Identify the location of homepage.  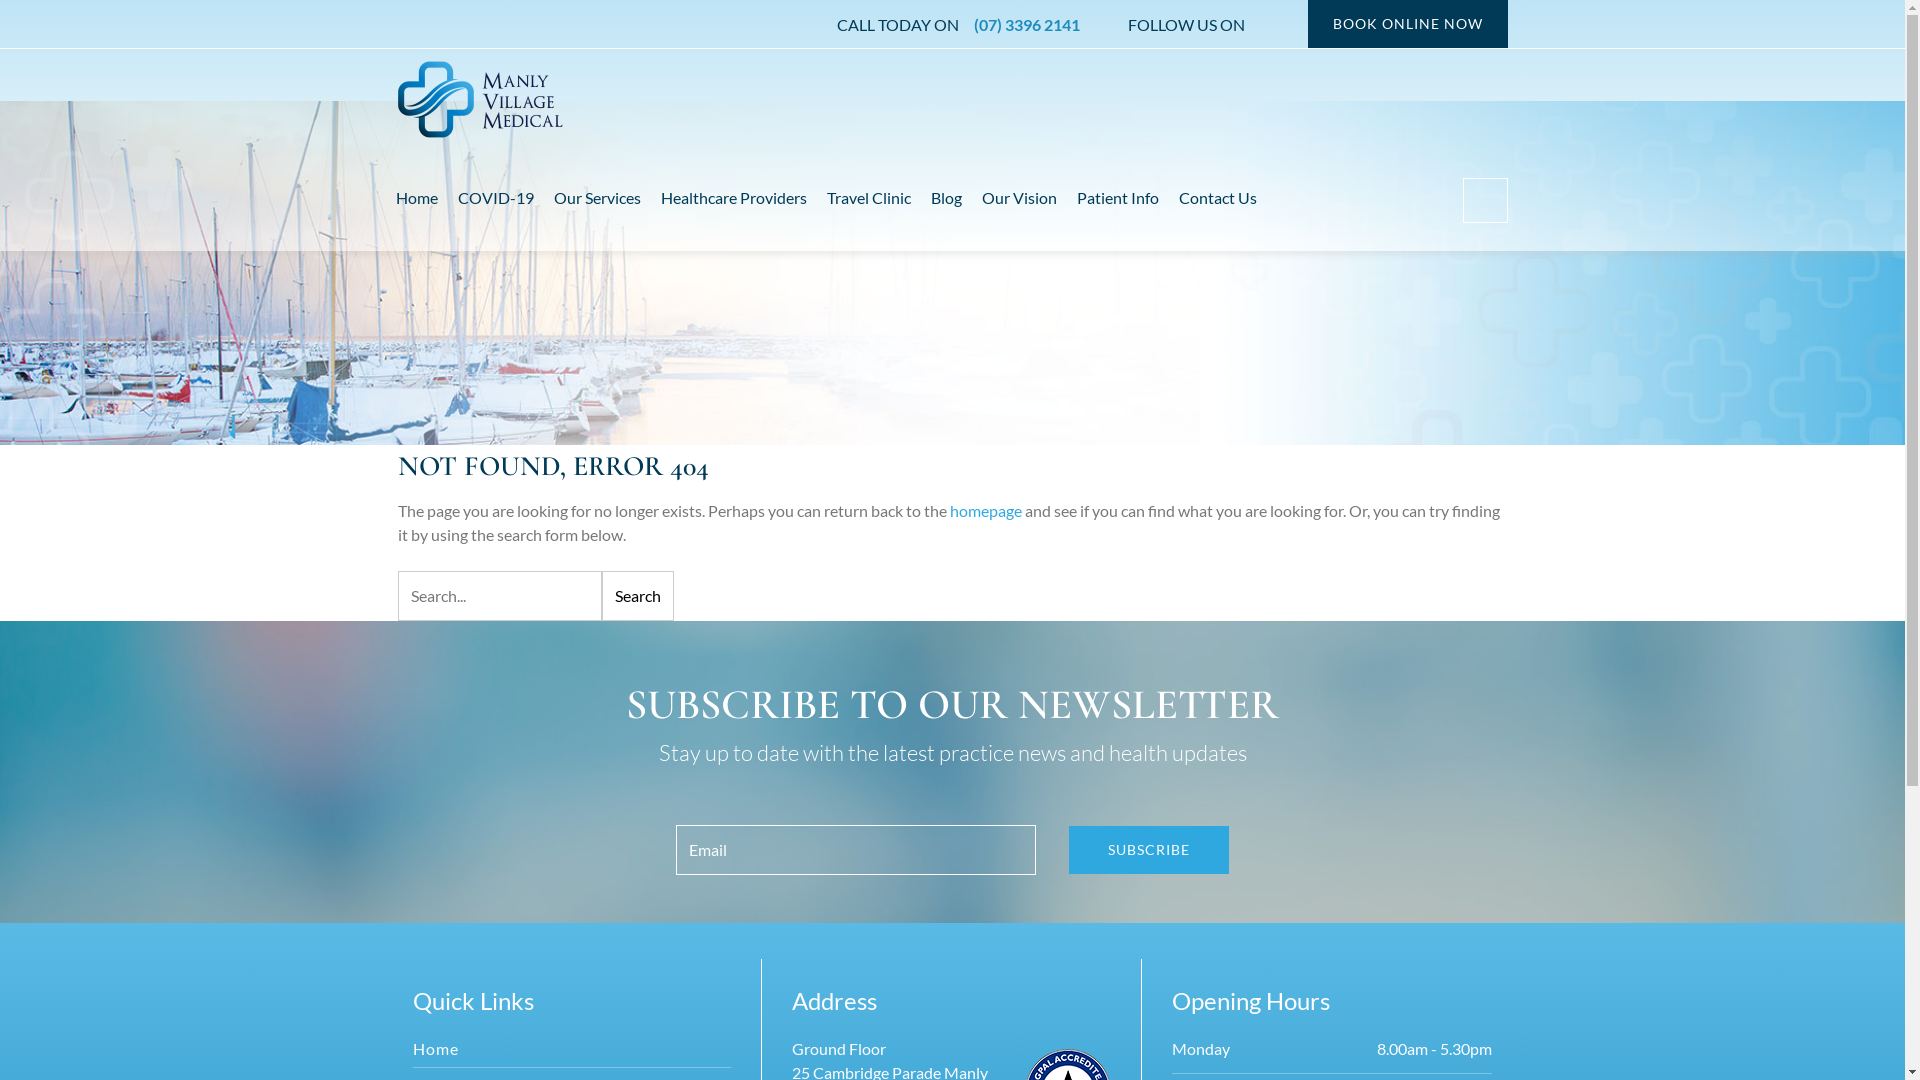
(986, 510).